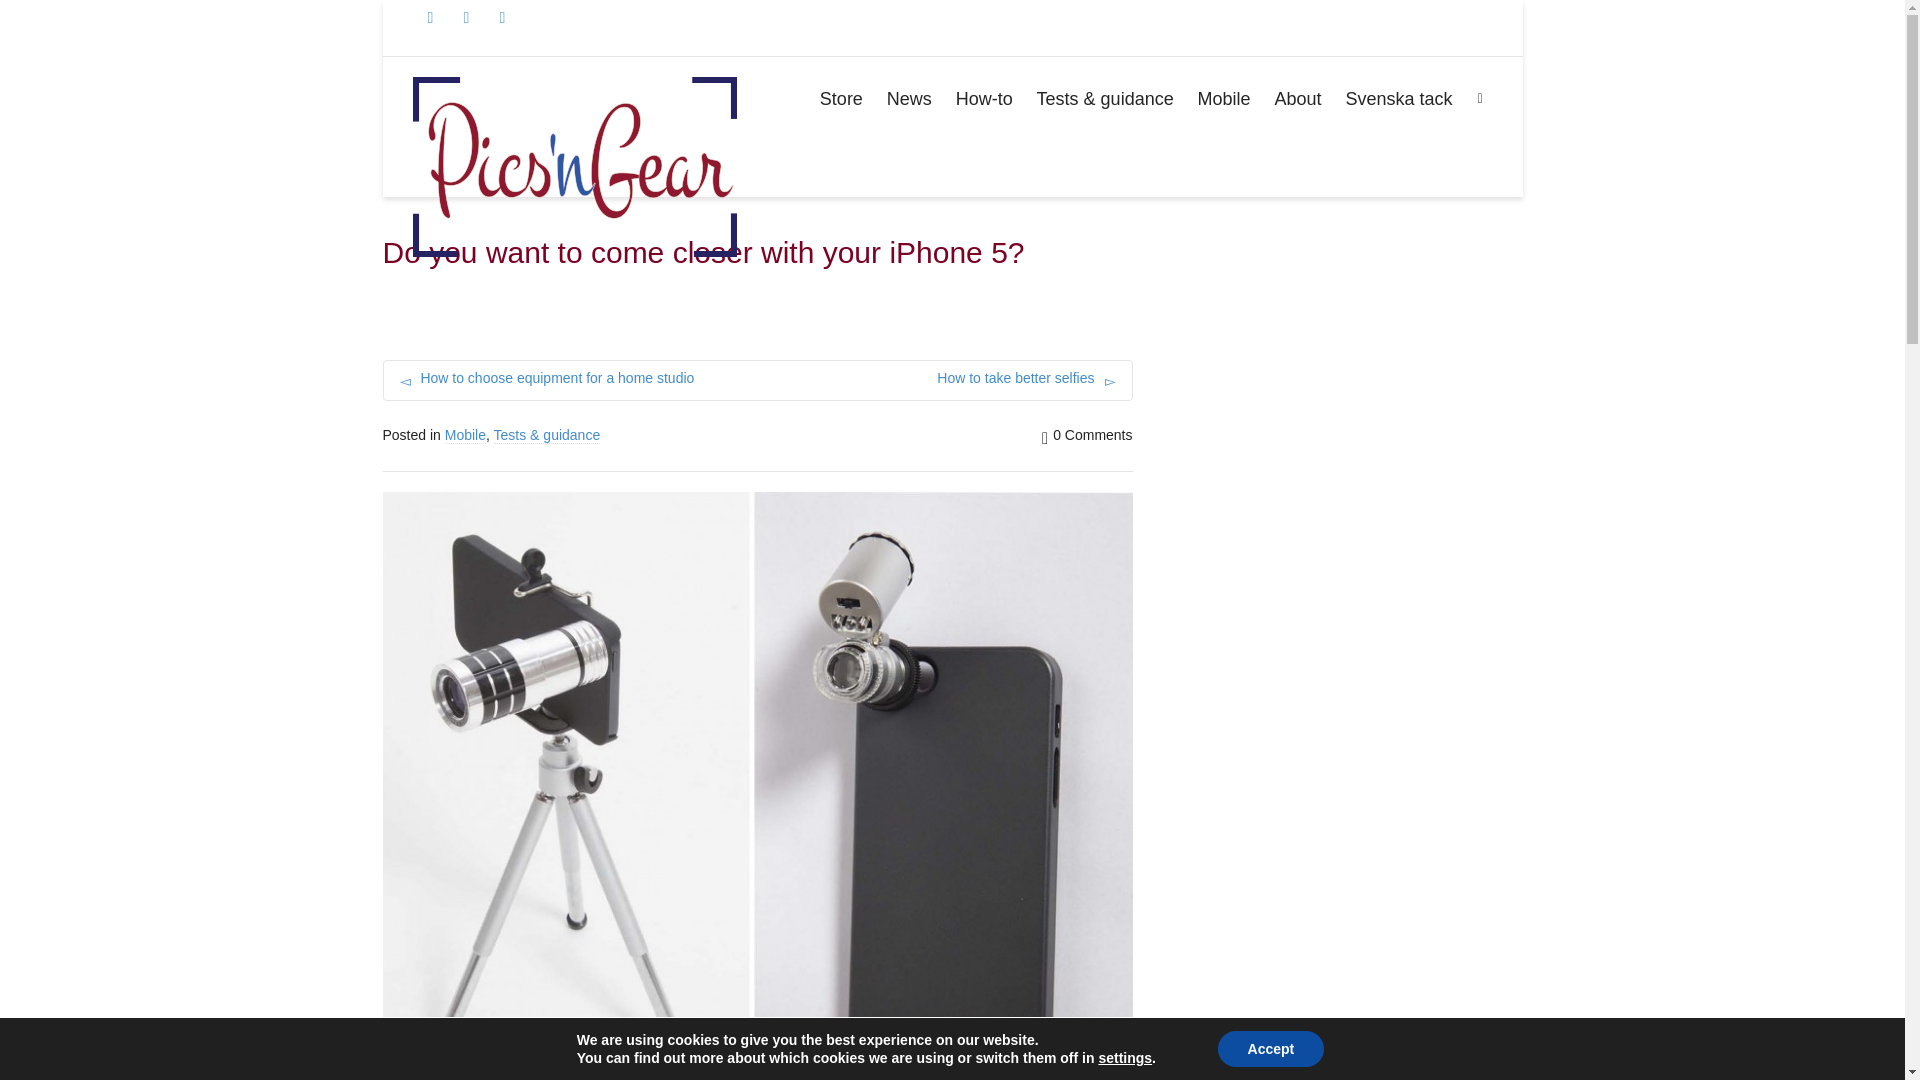 This screenshot has width=1920, height=1080. What do you see at coordinates (1224, 100) in the screenshot?
I see `Mobile` at bounding box center [1224, 100].